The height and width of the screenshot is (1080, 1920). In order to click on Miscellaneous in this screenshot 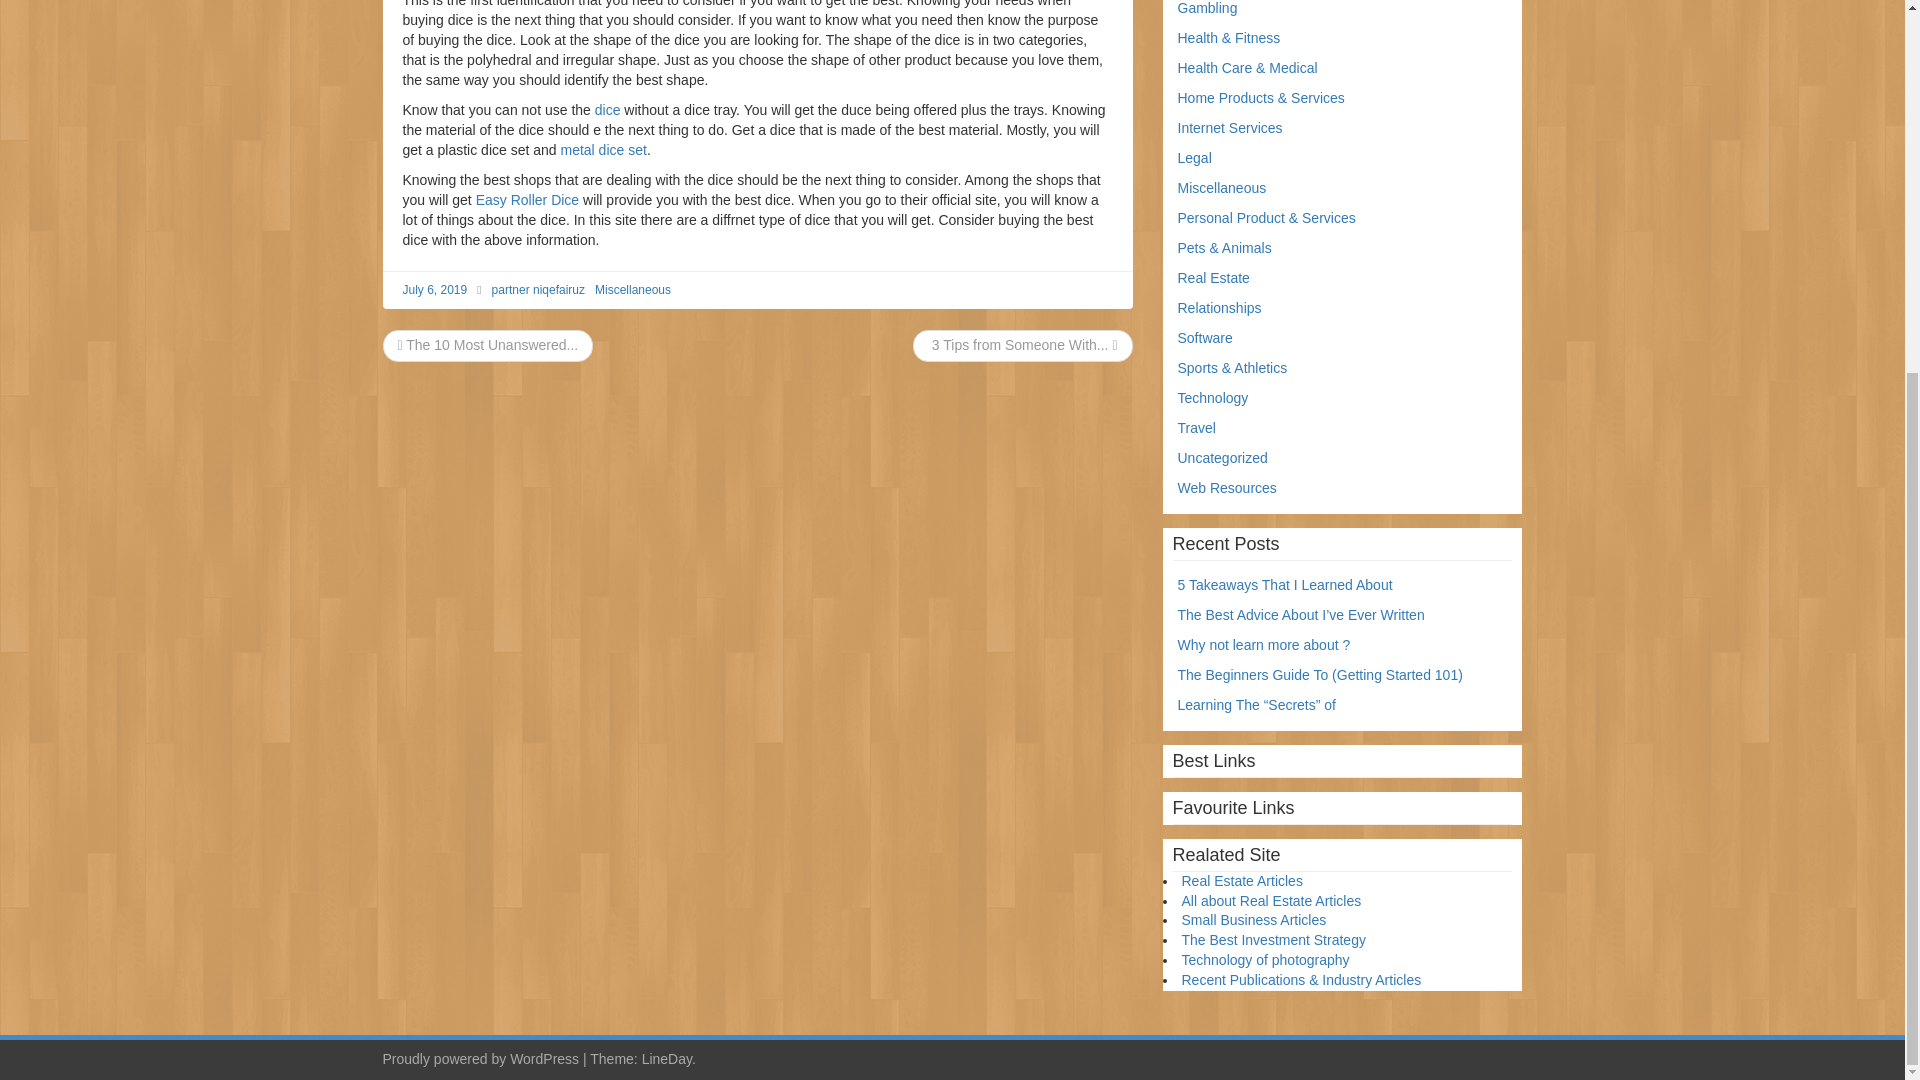, I will do `click(1222, 188)`.